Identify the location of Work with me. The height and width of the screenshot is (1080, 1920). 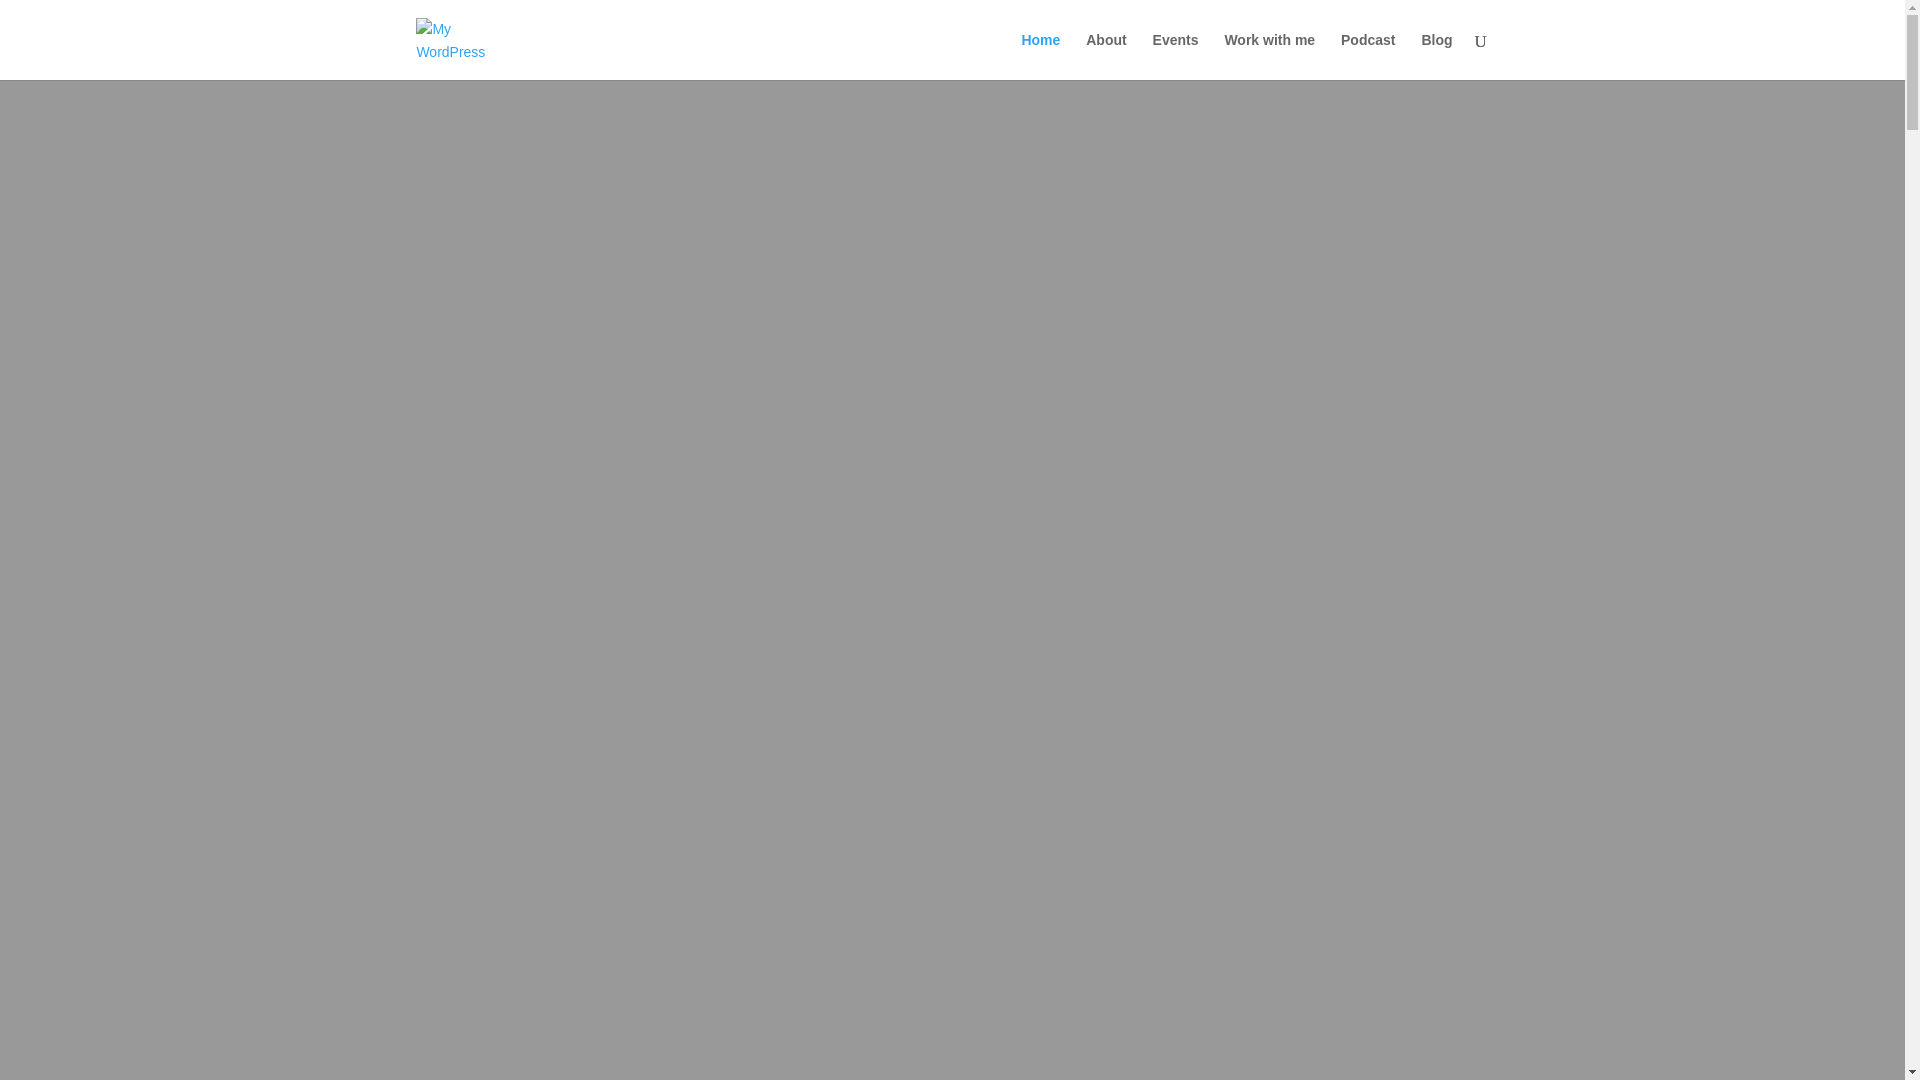
(1270, 56).